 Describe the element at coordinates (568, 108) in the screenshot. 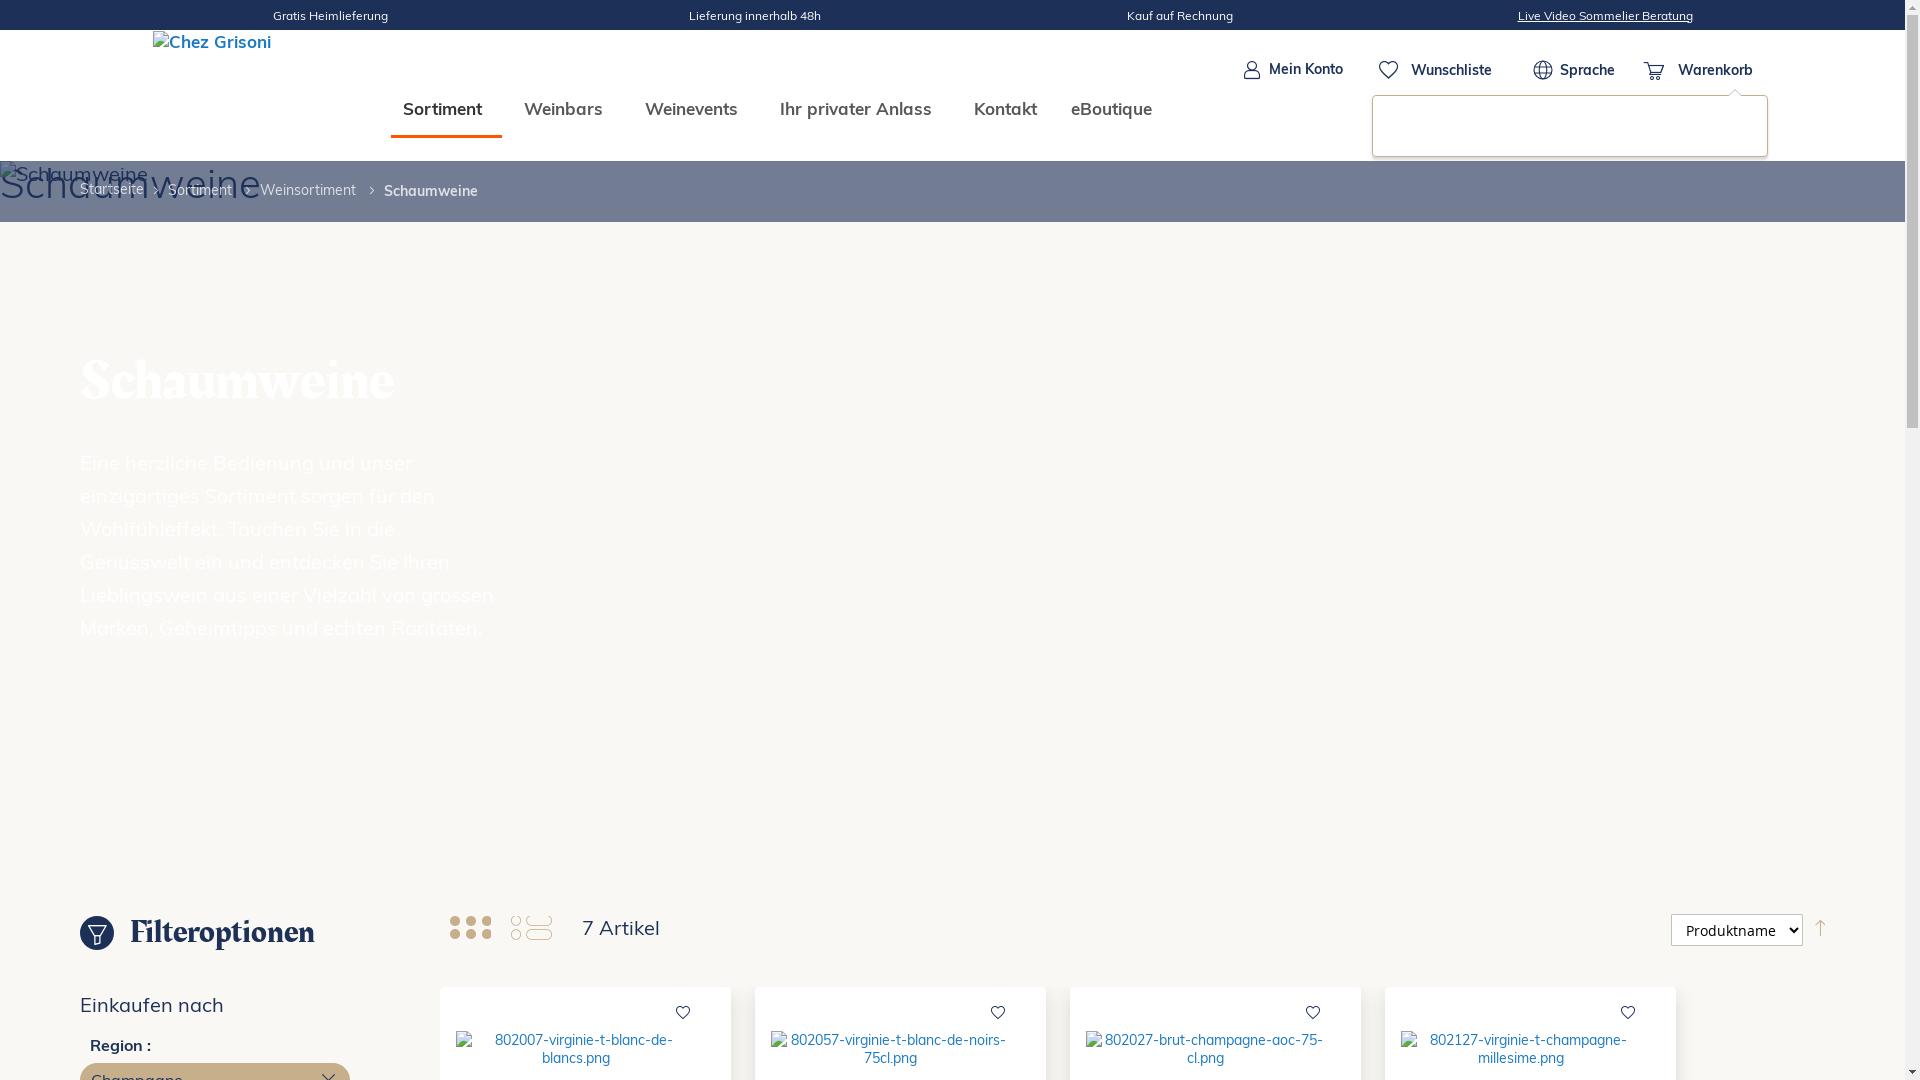

I see `Weinbars` at that location.